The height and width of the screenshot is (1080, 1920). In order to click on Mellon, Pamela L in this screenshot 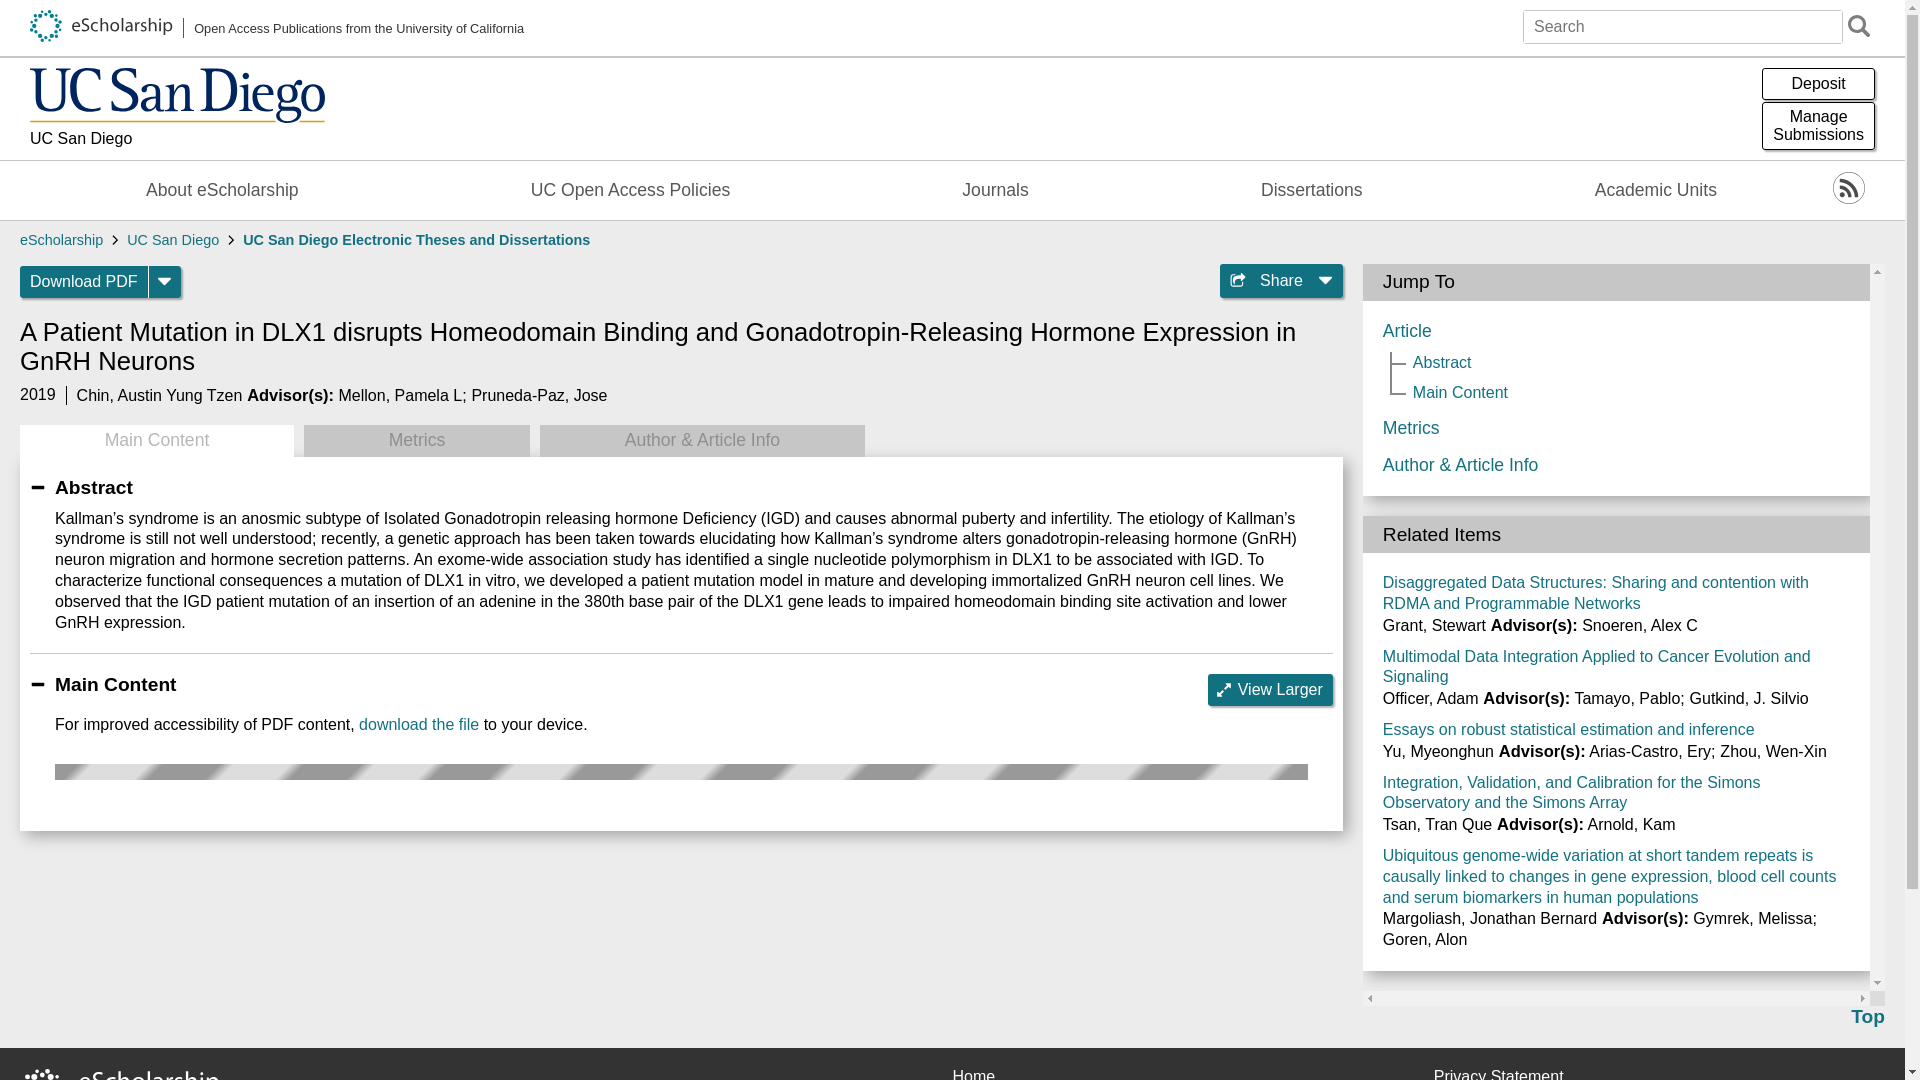, I will do `click(400, 394)`.